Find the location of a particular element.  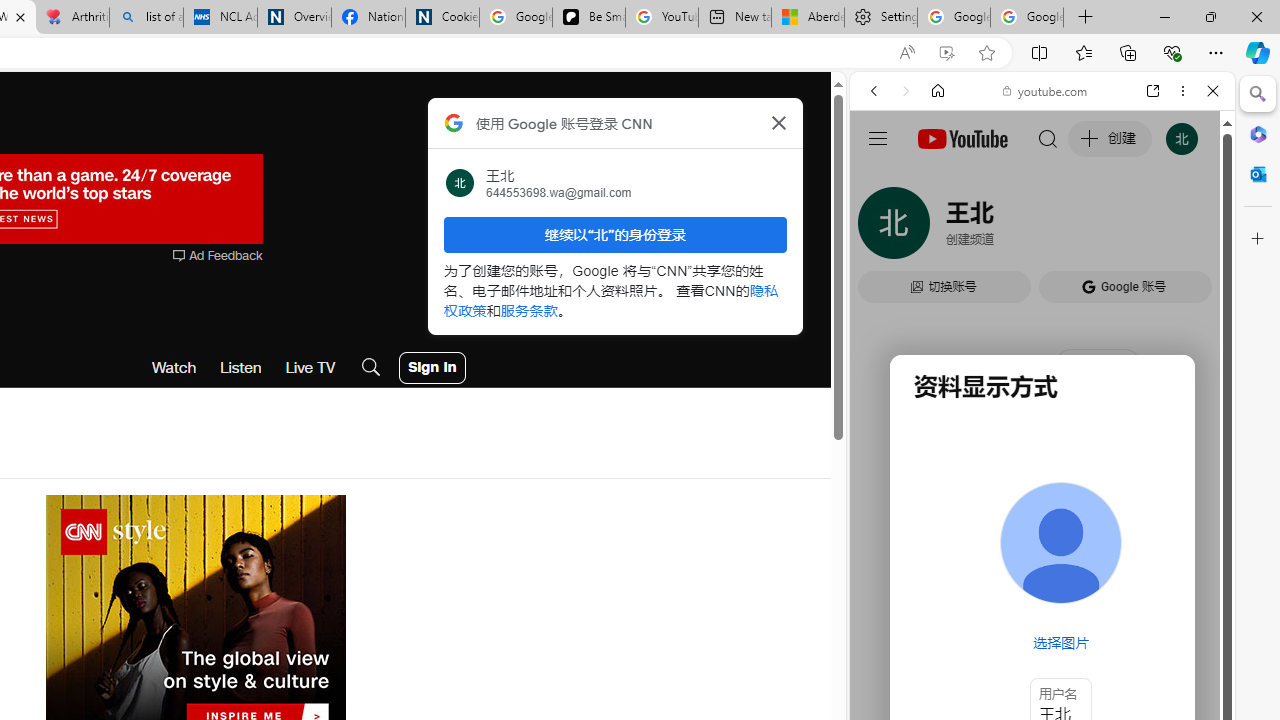

Class: b_serphb is located at coordinates (1190, 230).